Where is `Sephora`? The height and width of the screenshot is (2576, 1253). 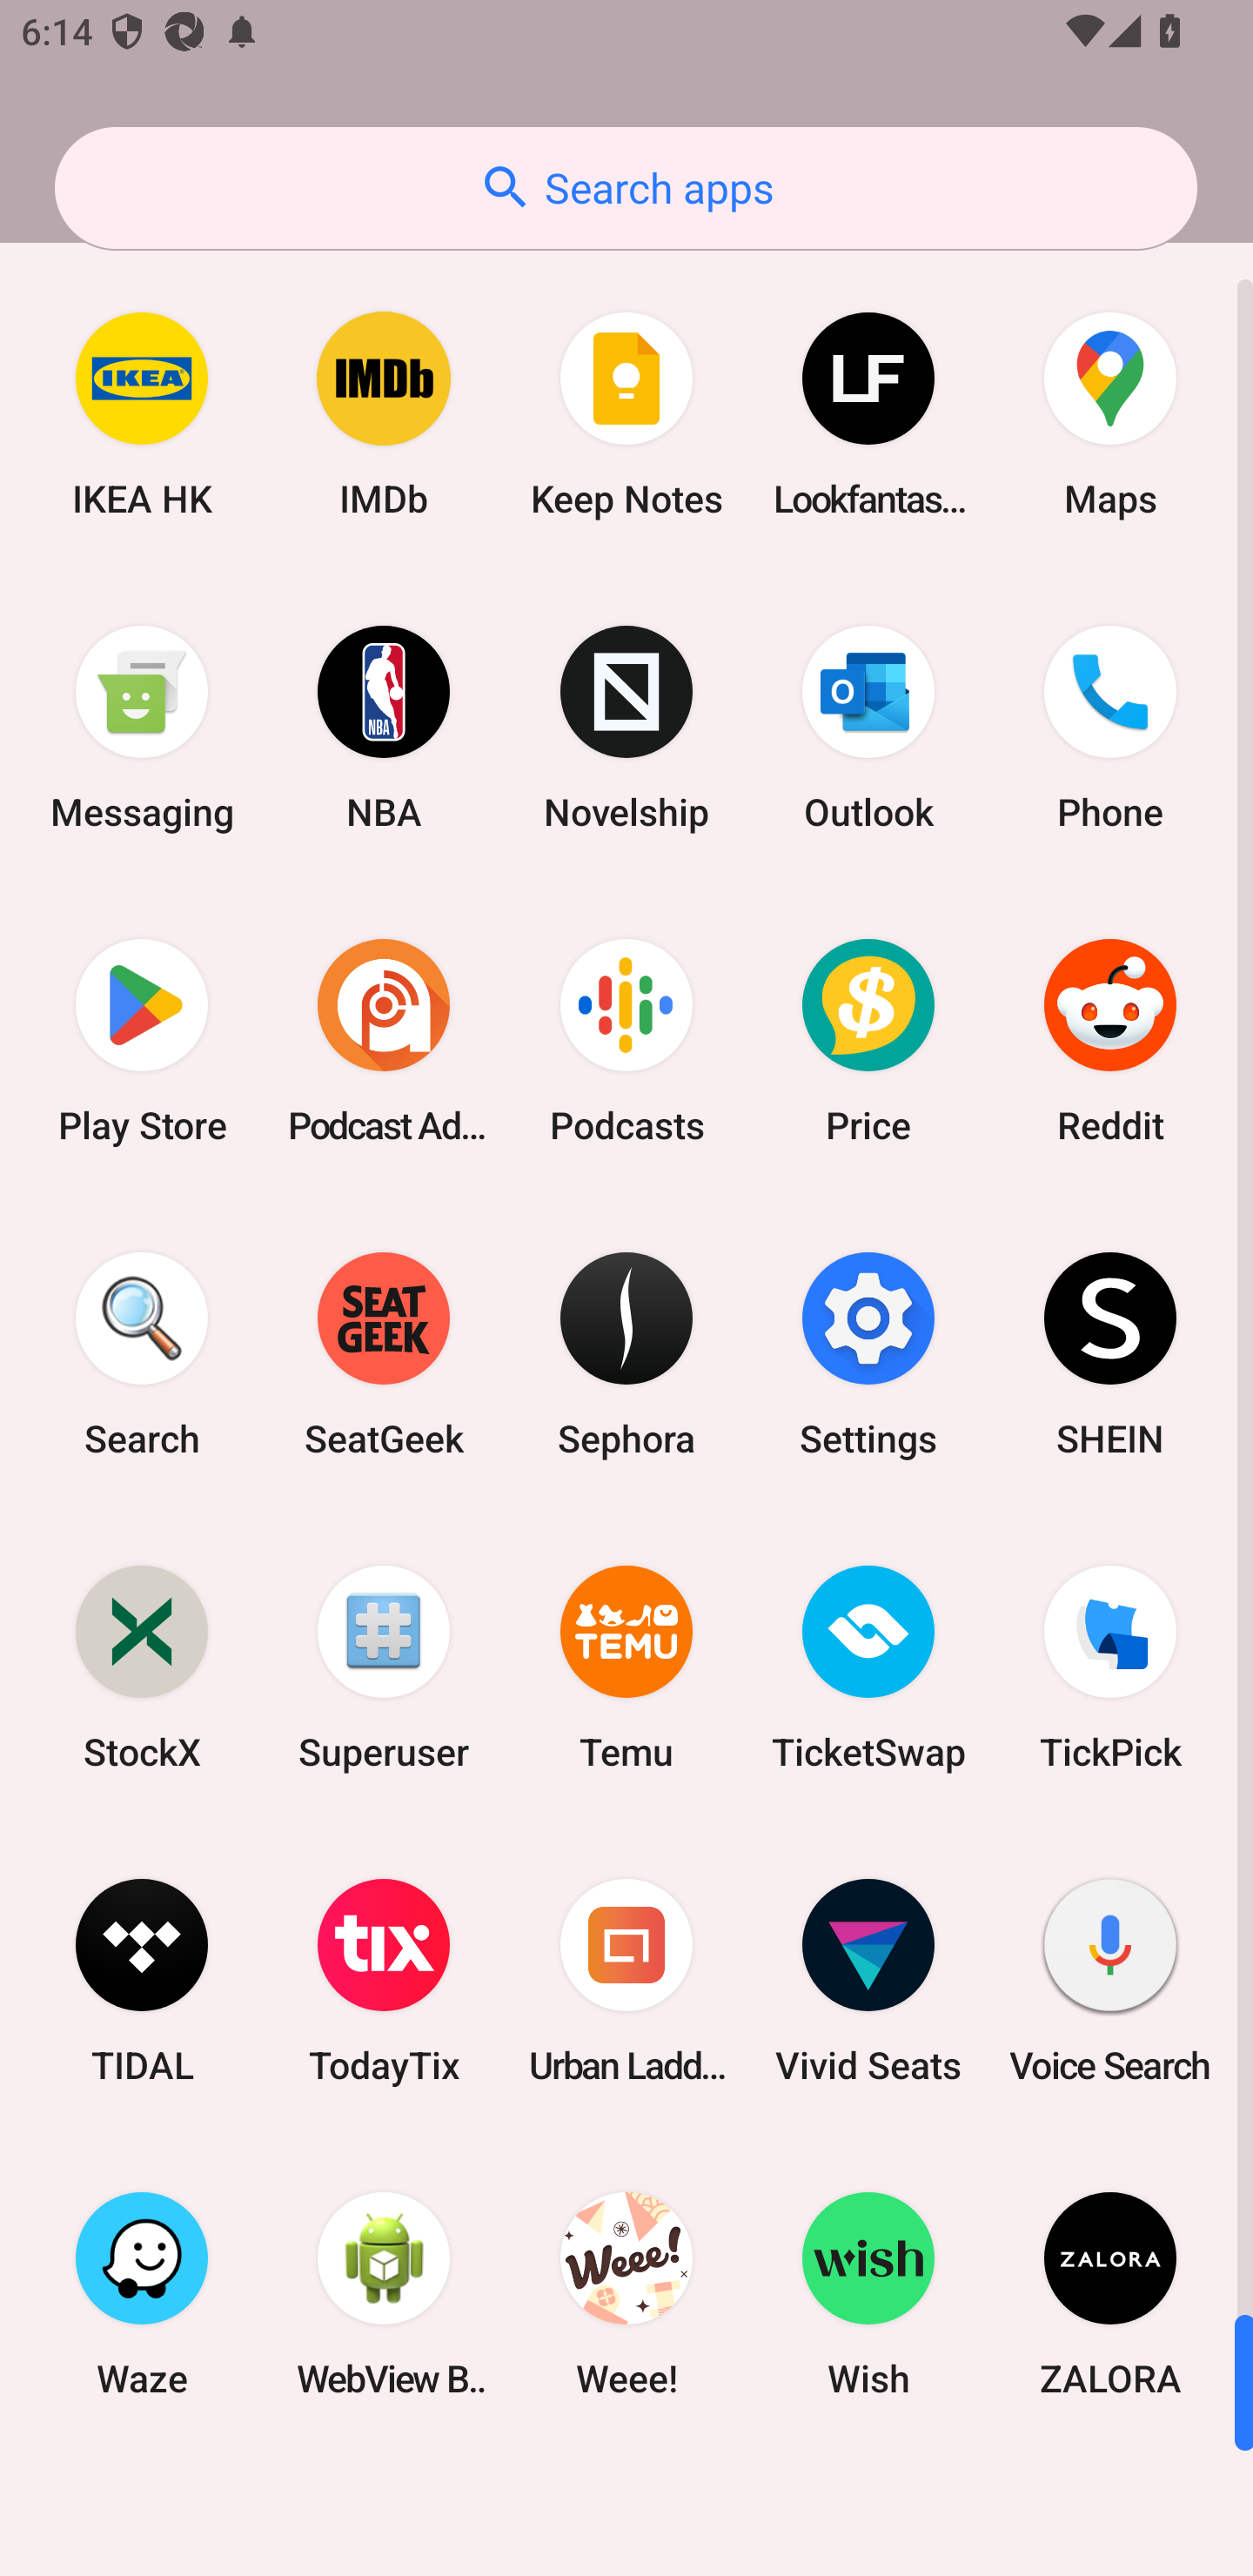 Sephora is located at coordinates (626, 1353).